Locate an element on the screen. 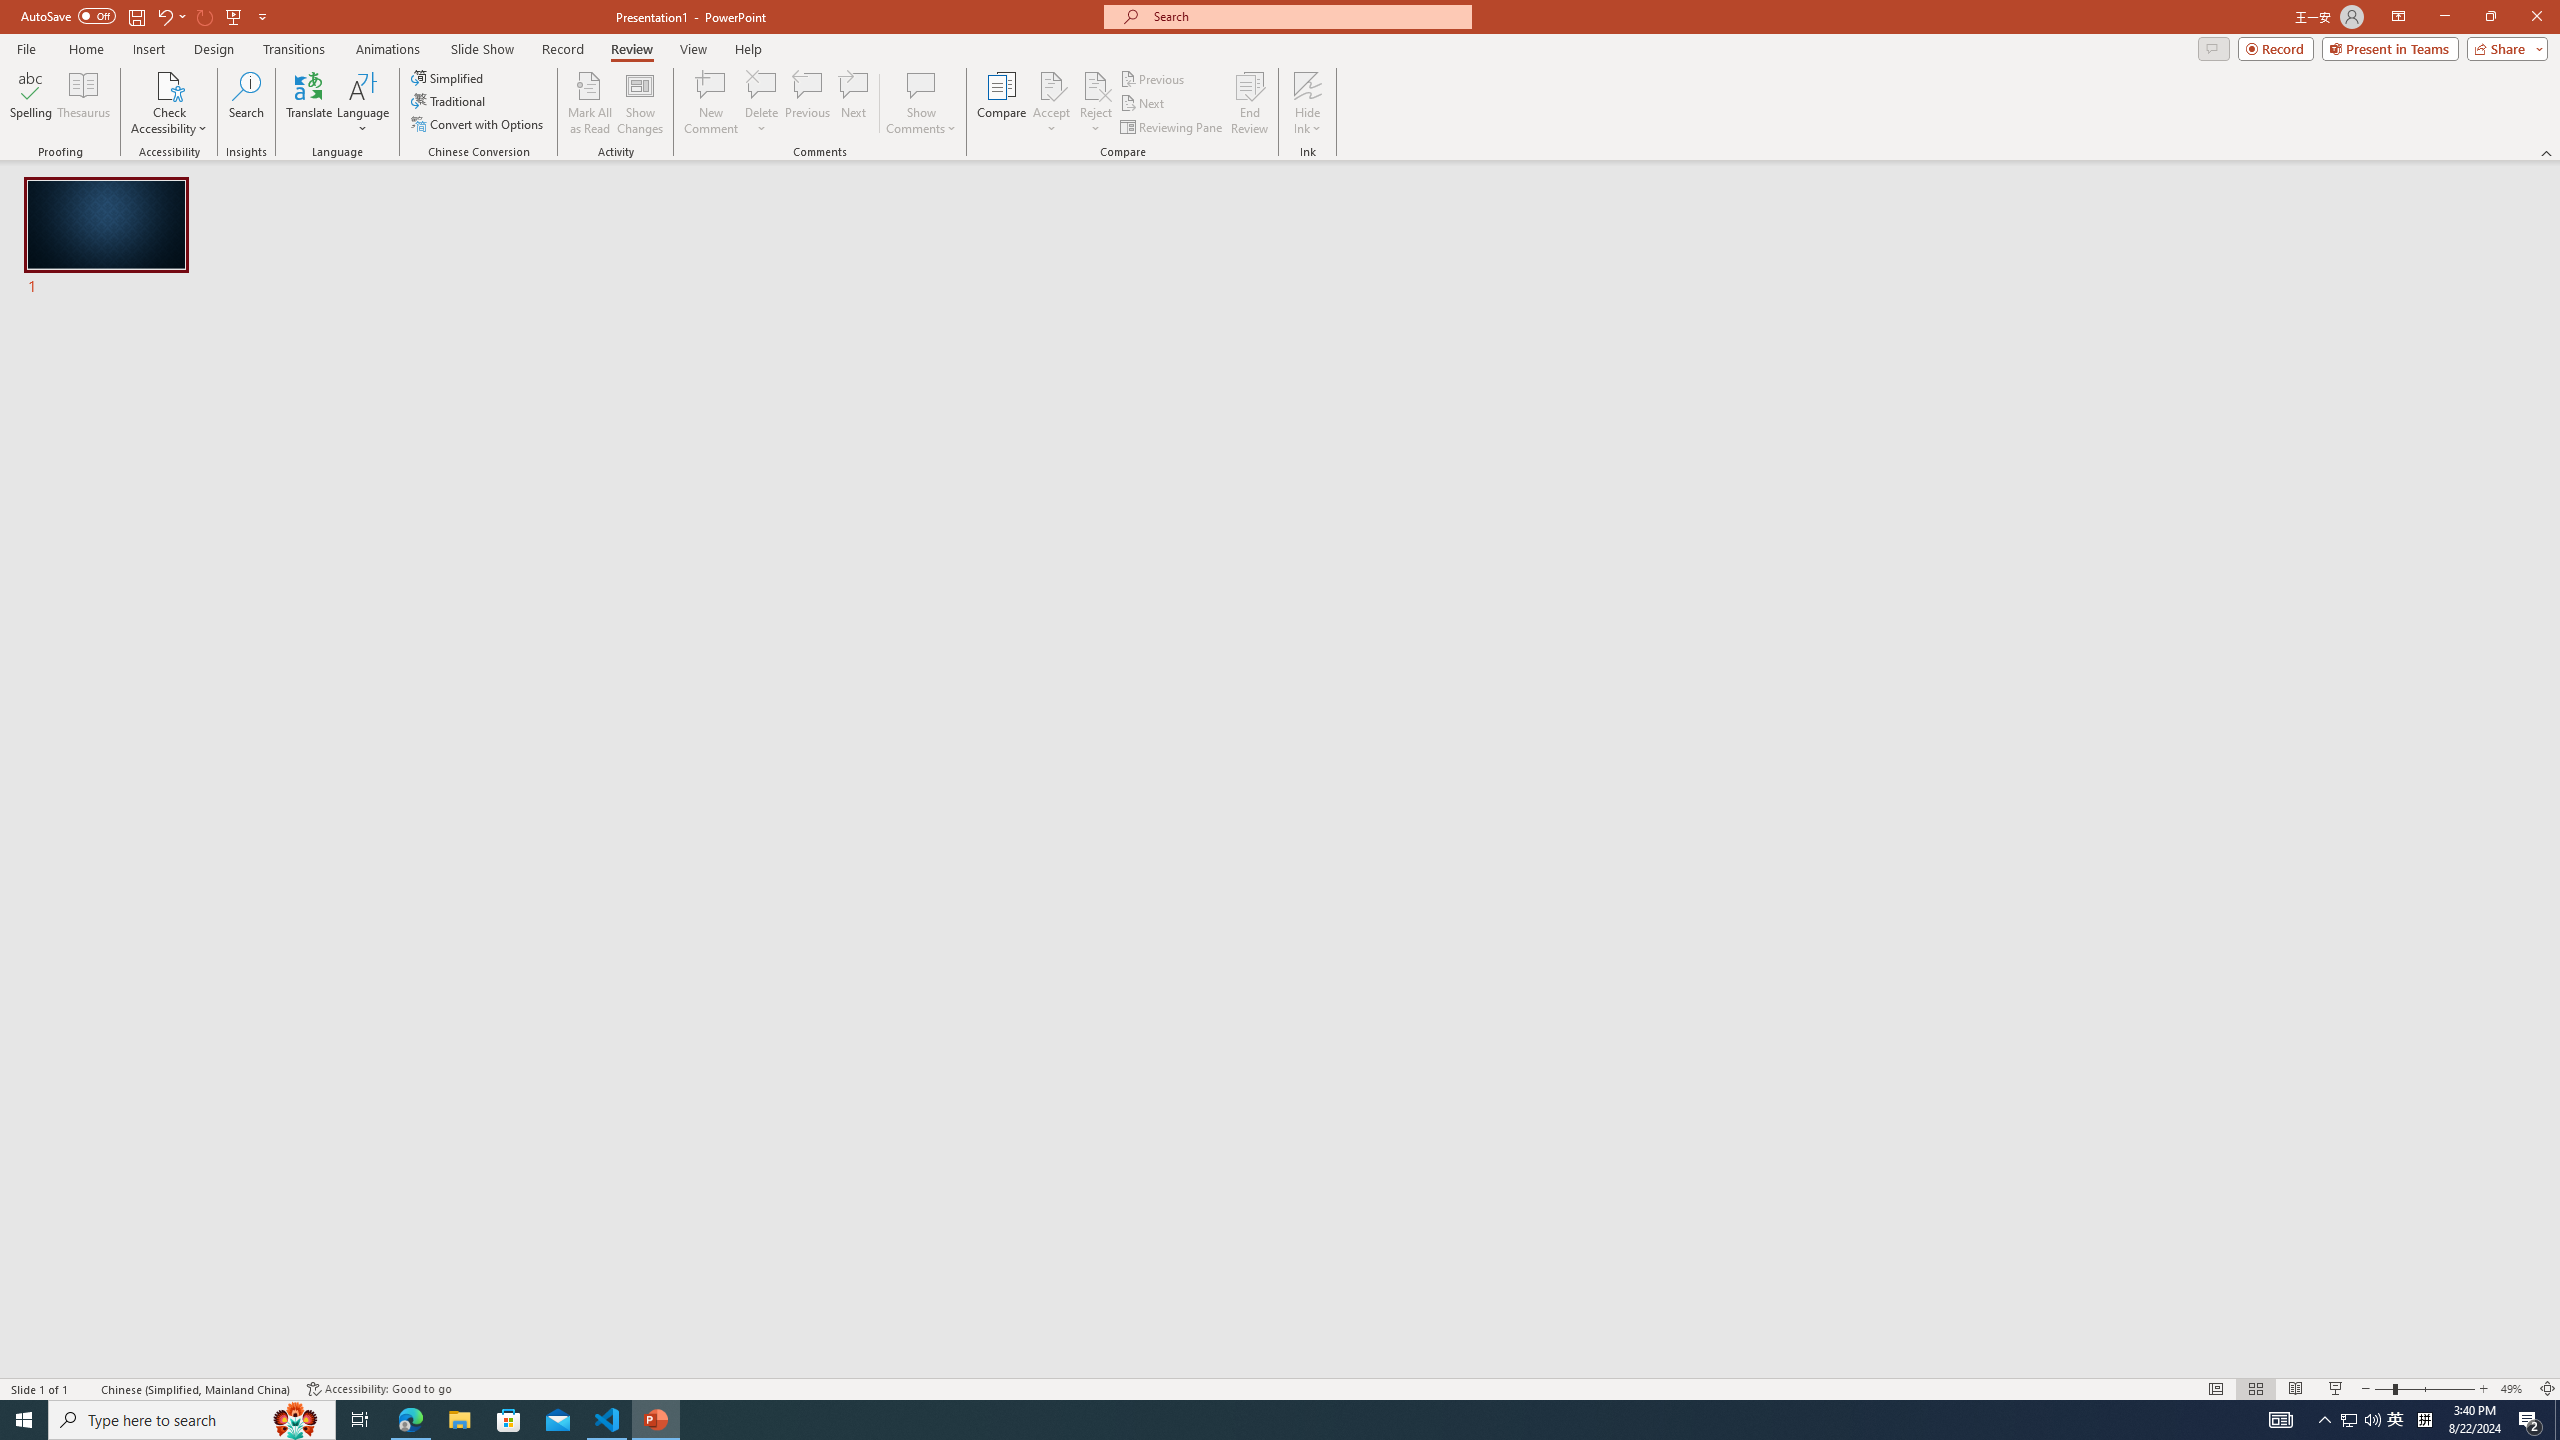 Image resolution: width=2560 pixels, height=1440 pixels. Search is located at coordinates (246, 103).